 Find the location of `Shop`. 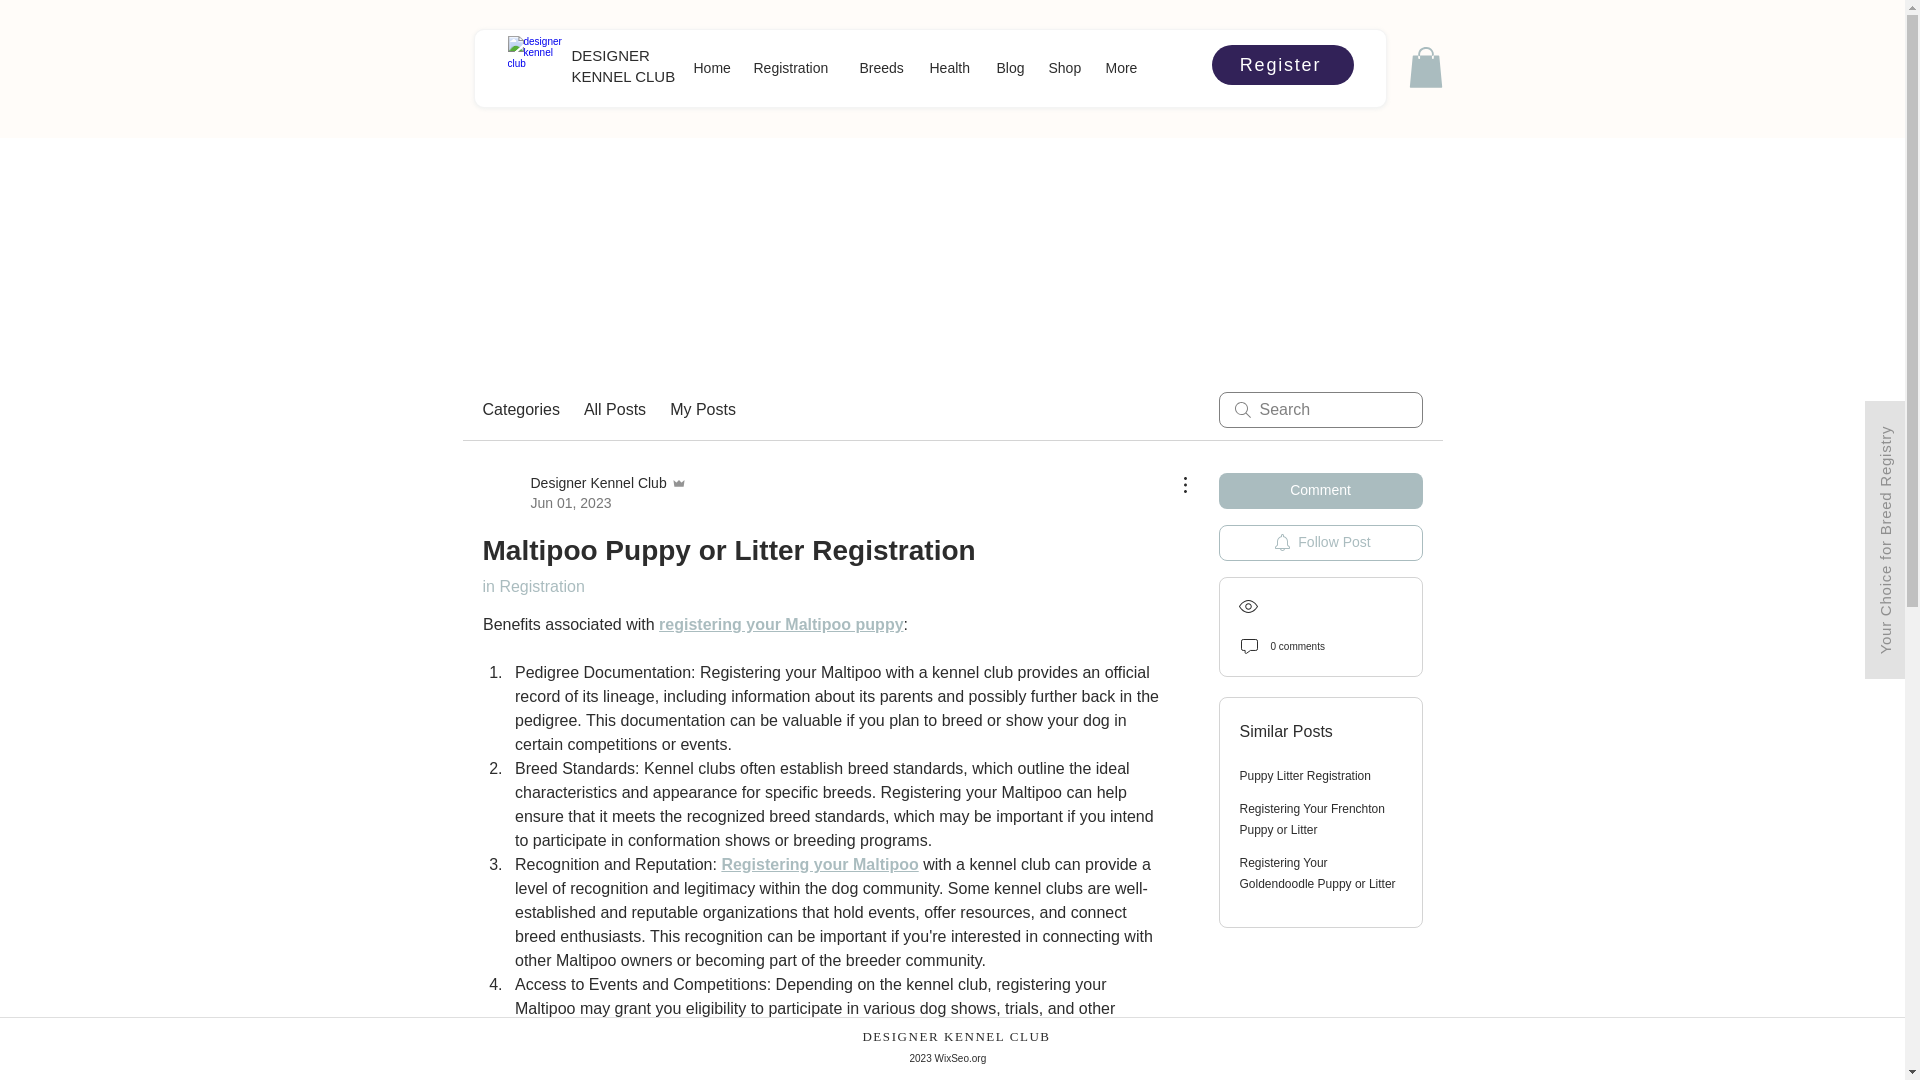

Shop is located at coordinates (1066, 68).